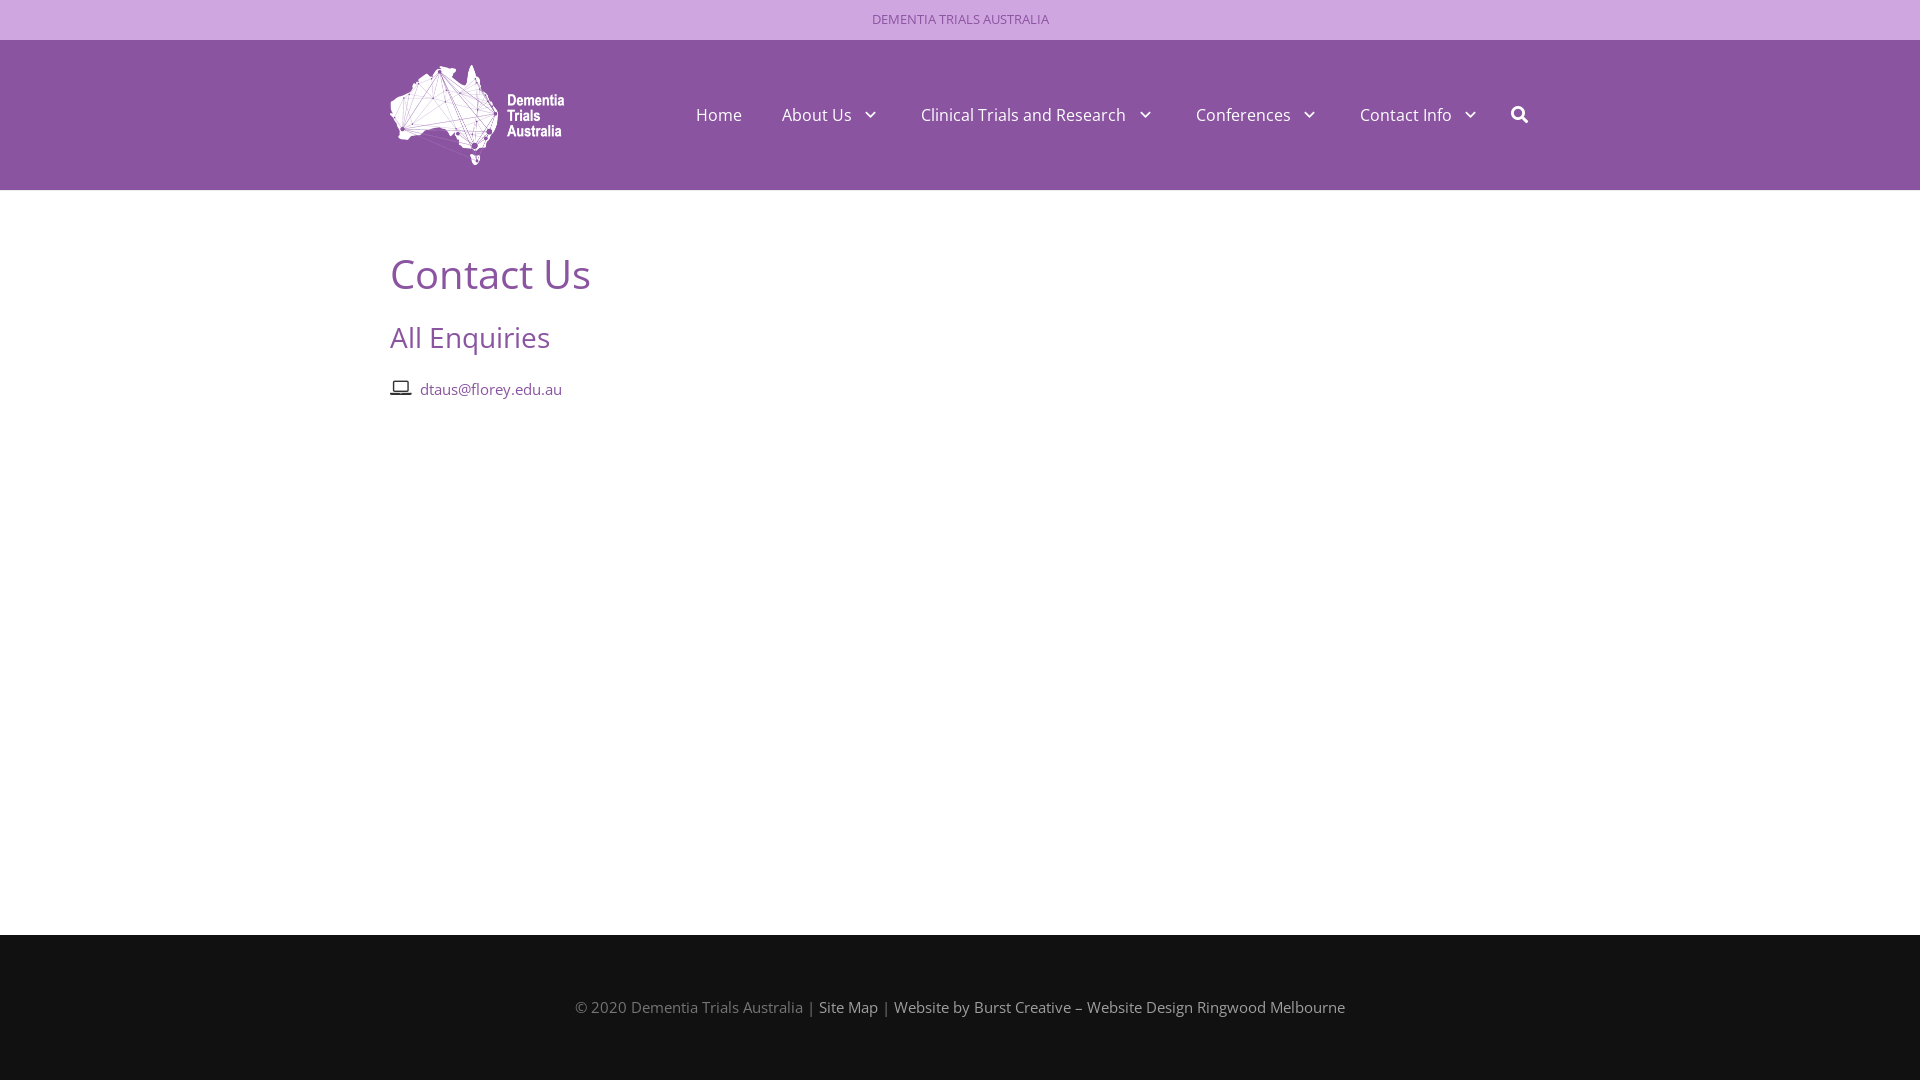 This screenshot has width=1920, height=1080. What do you see at coordinates (491, 389) in the screenshot?
I see `dtaus@florey.edu.au` at bounding box center [491, 389].